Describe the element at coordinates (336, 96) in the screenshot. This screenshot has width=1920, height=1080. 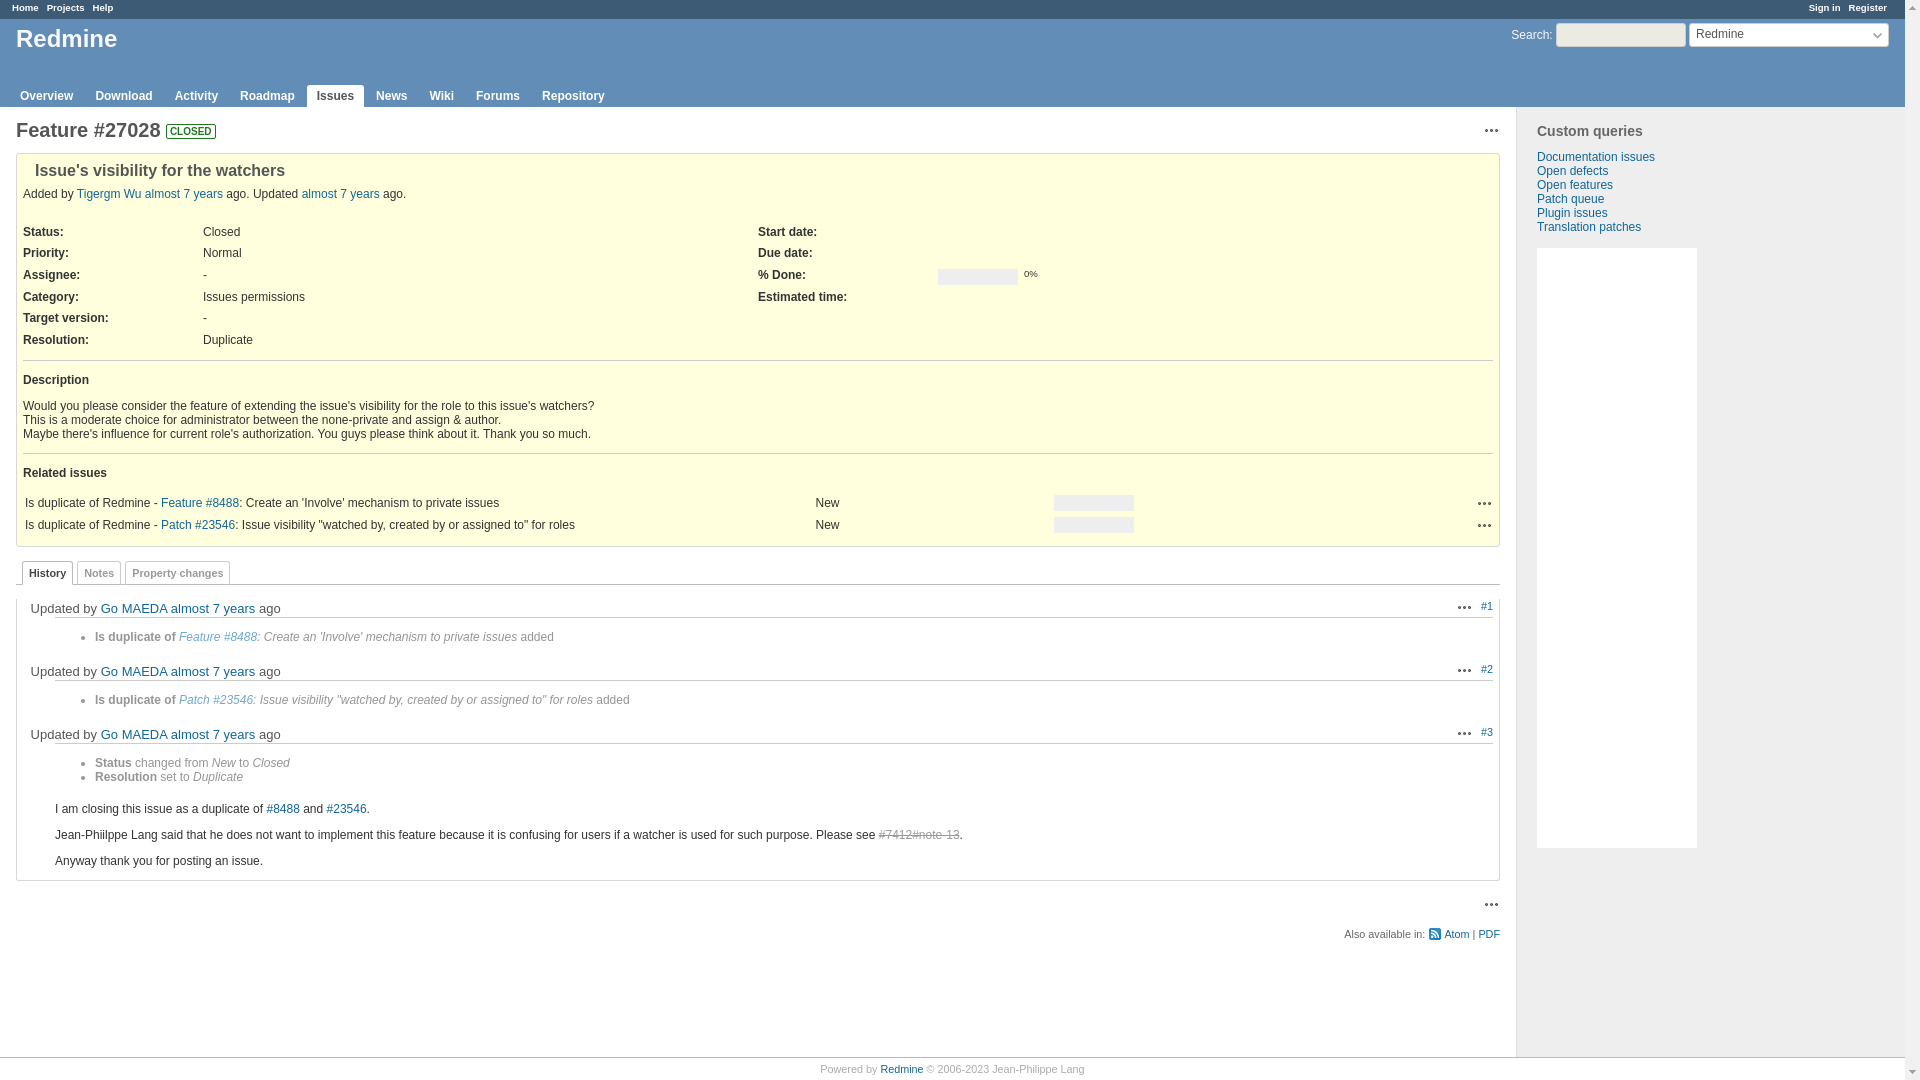
I see `Issues` at that location.